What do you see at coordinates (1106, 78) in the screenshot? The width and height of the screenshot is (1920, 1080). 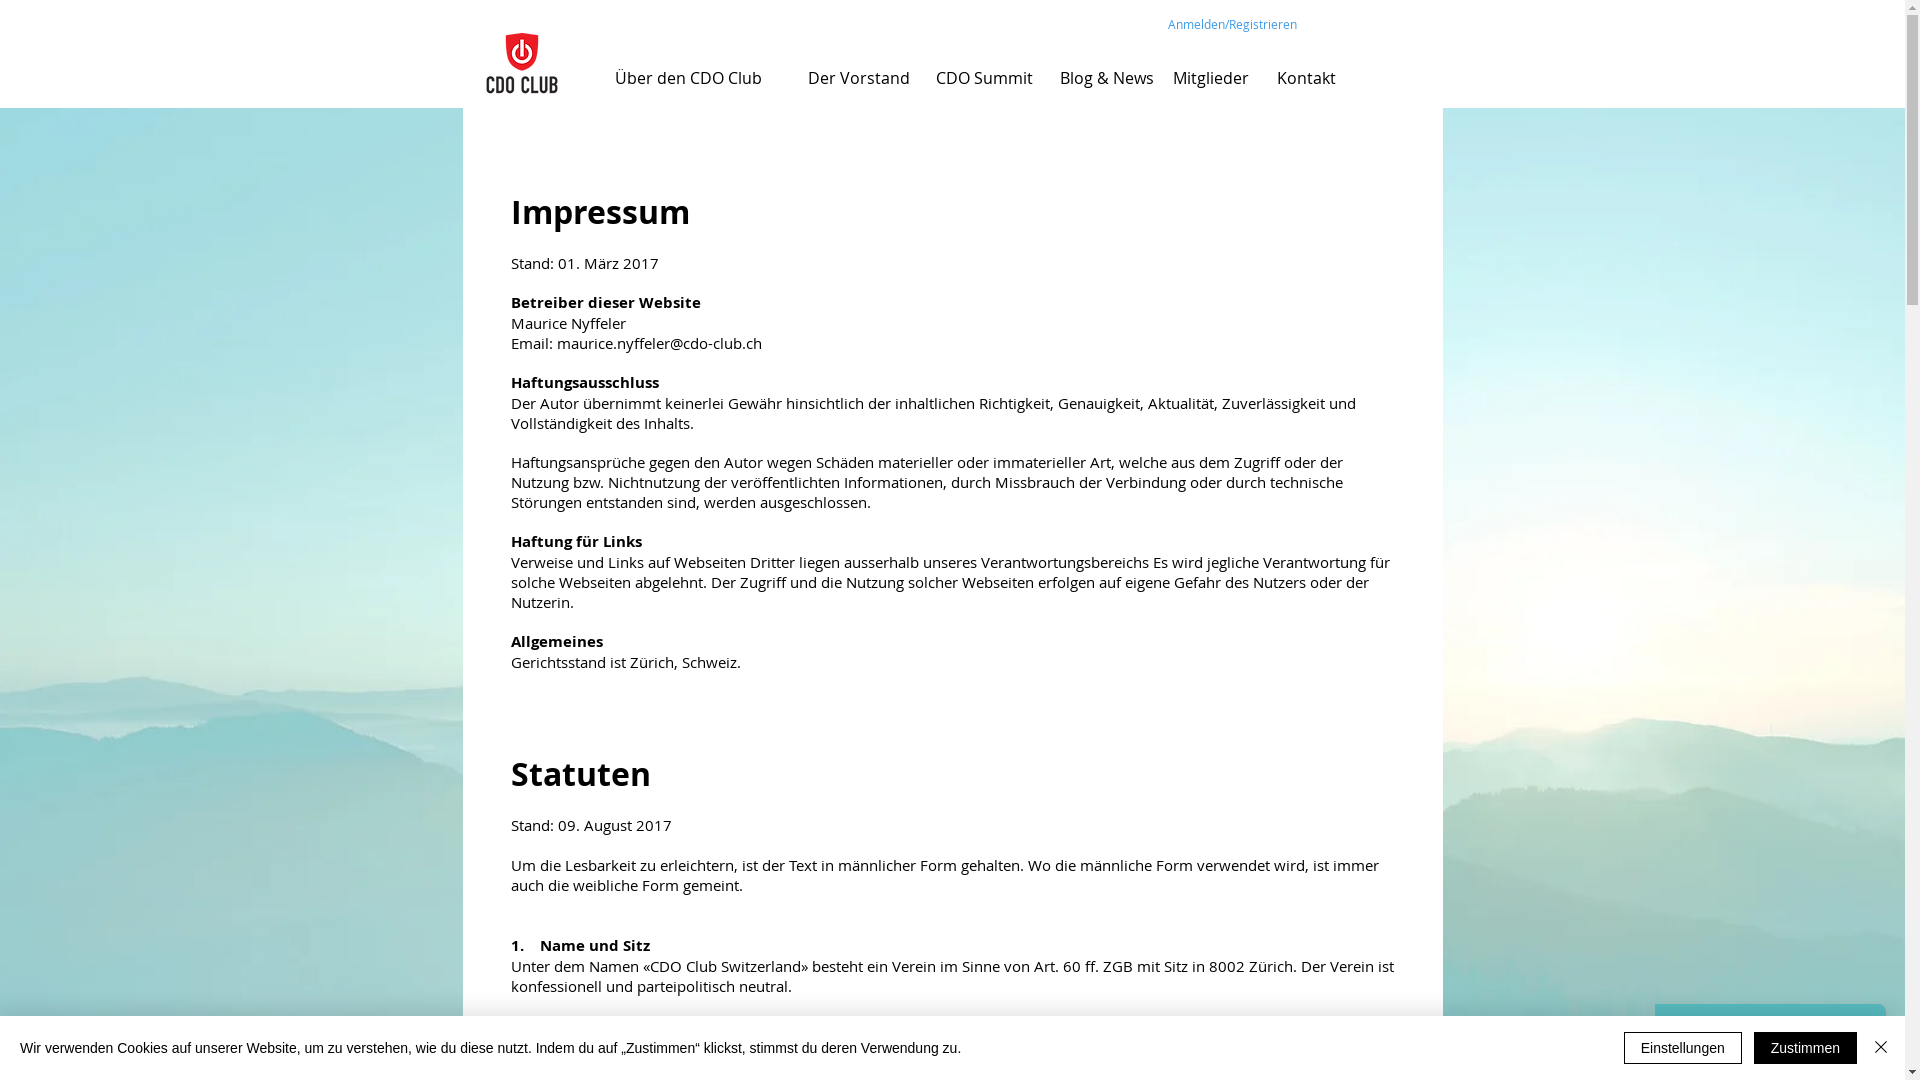 I see `Blog & News` at bounding box center [1106, 78].